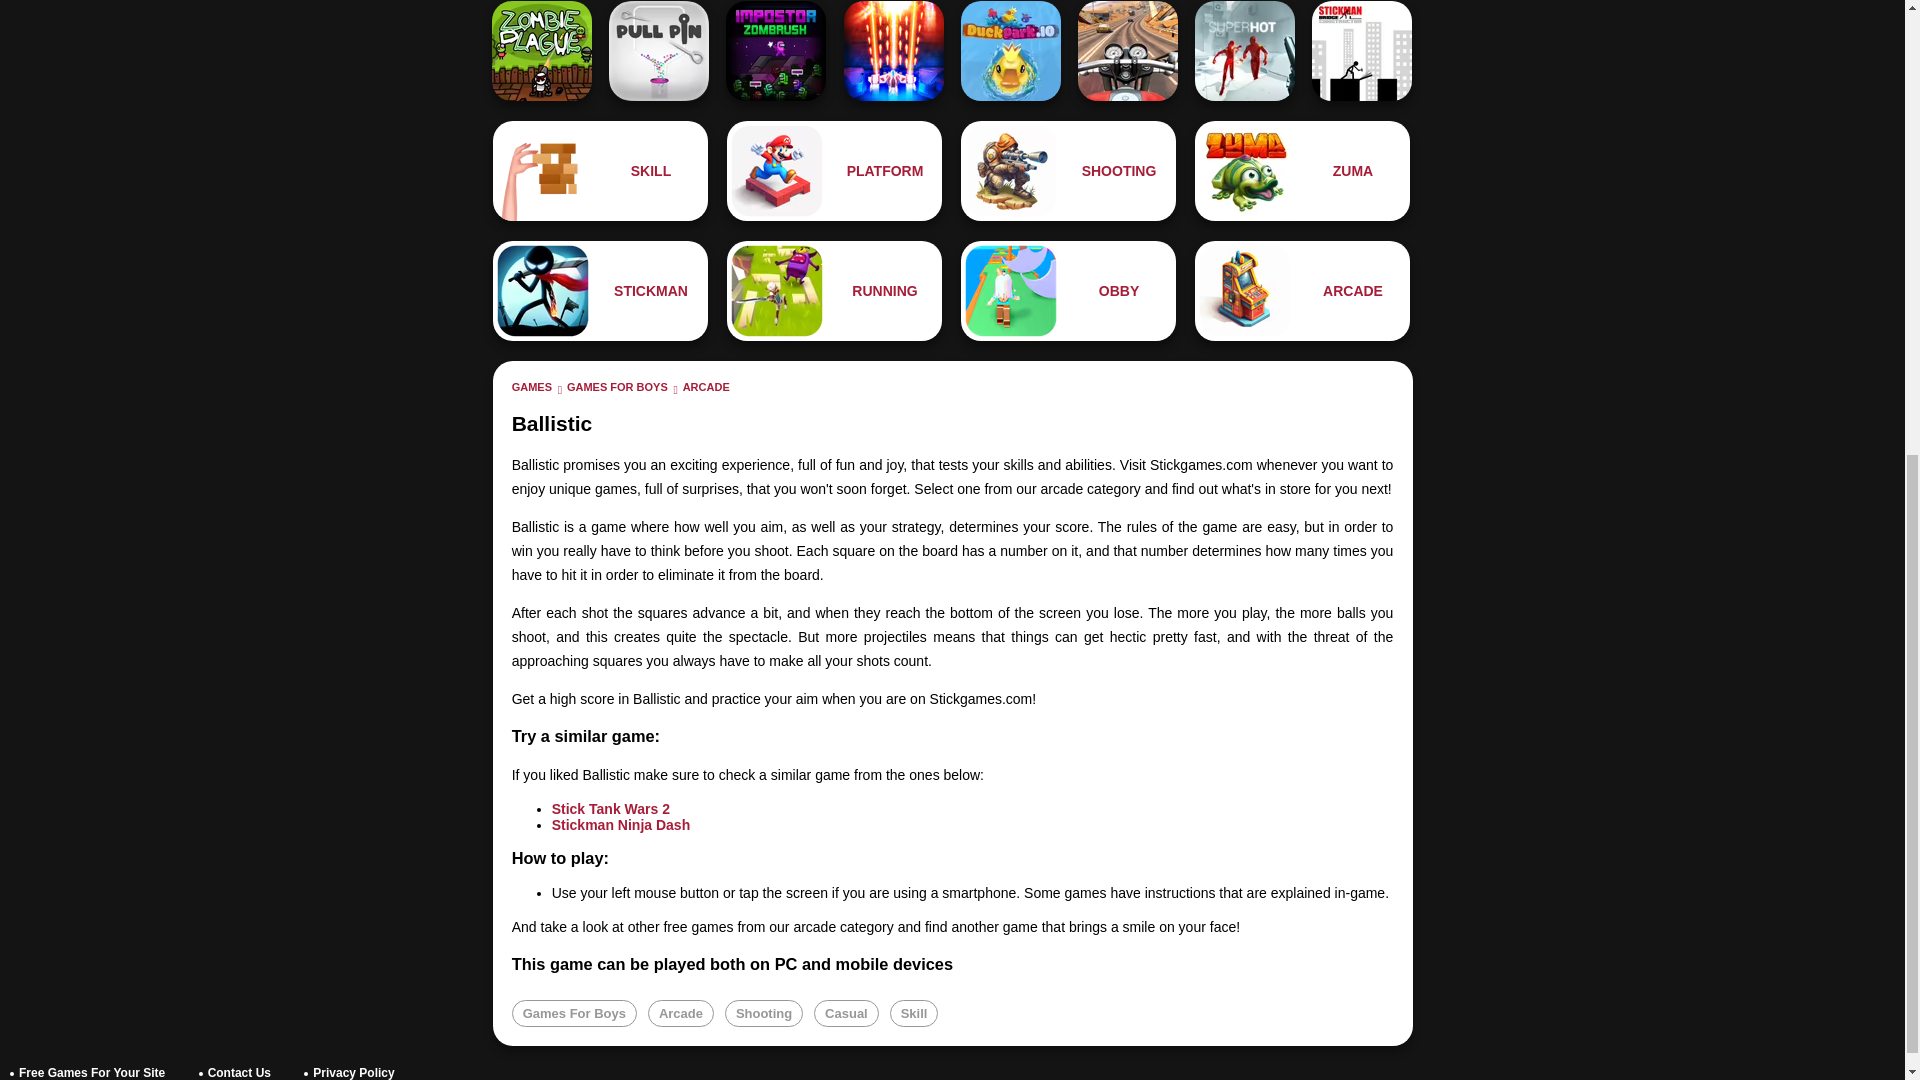 Image resolution: width=1920 pixels, height=1080 pixels. What do you see at coordinates (834, 170) in the screenshot?
I see `PLATFORM` at bounding box center [834, 170].